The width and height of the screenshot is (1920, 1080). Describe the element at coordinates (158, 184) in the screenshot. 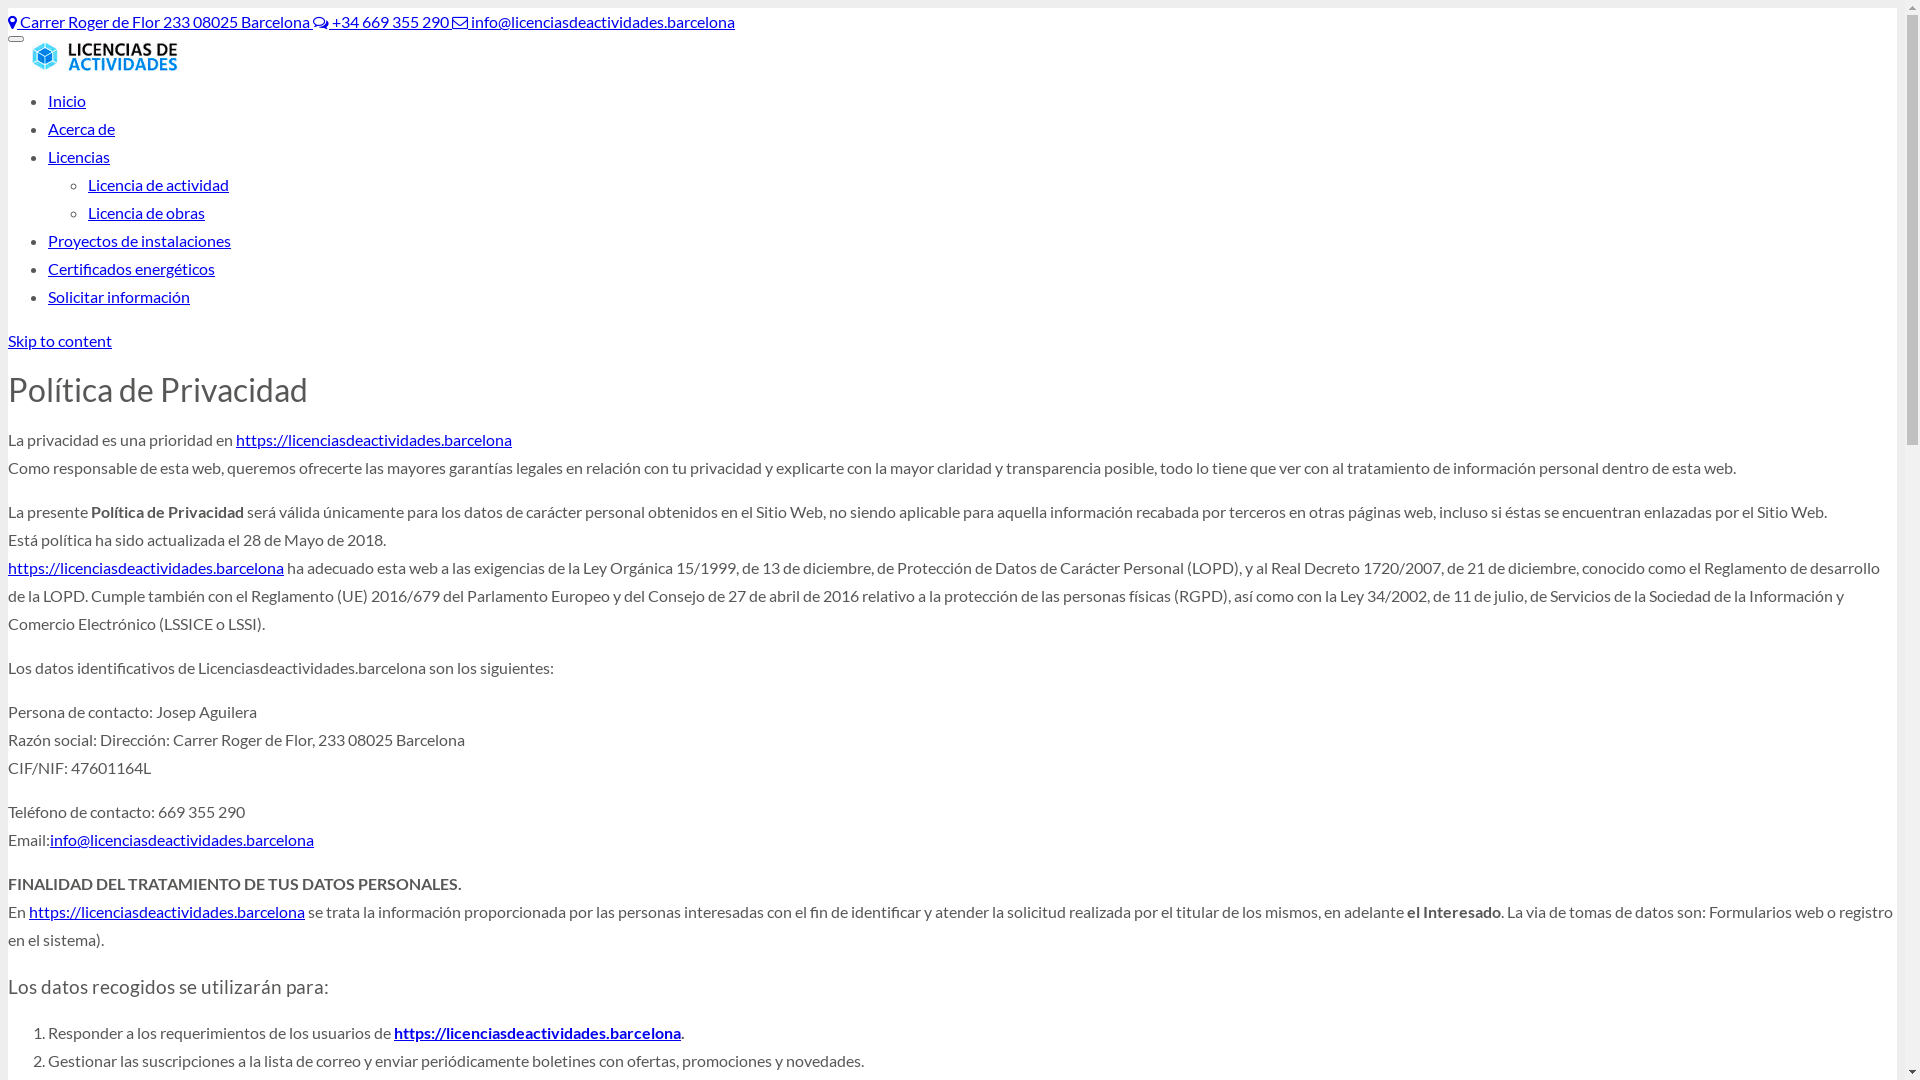

I see `Licencia de actividad` at that location.